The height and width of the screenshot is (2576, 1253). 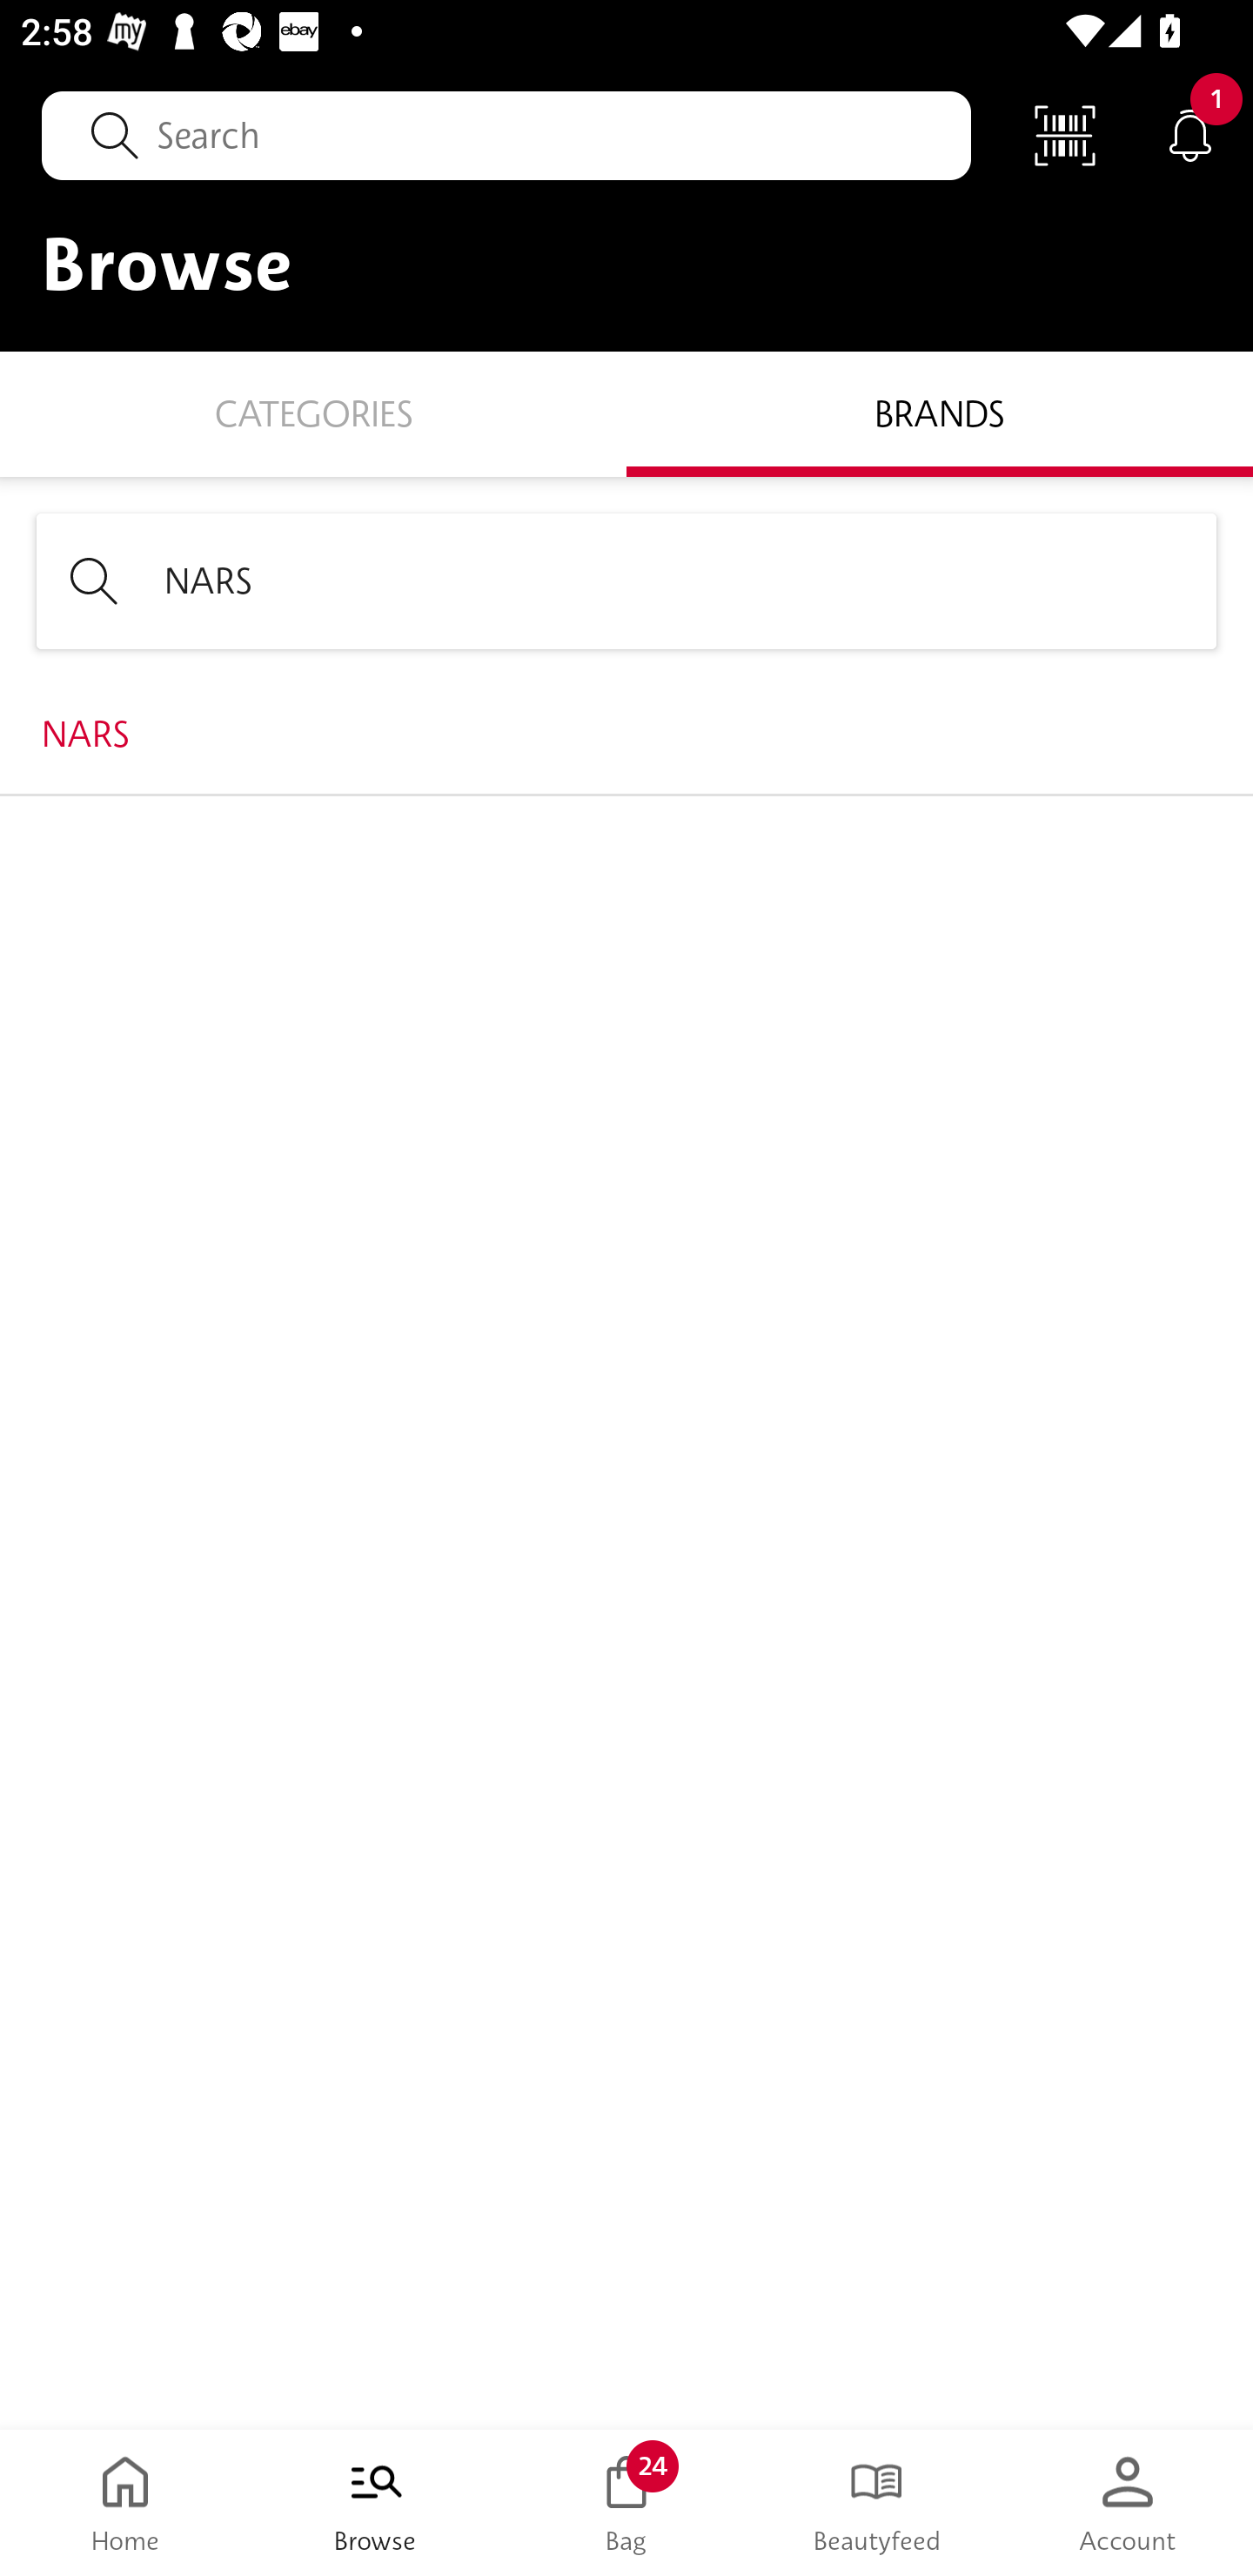 What do you see at coordinates (125, 2503) in the screenshot?
I see `Home` at bounding box center [125, 2503].